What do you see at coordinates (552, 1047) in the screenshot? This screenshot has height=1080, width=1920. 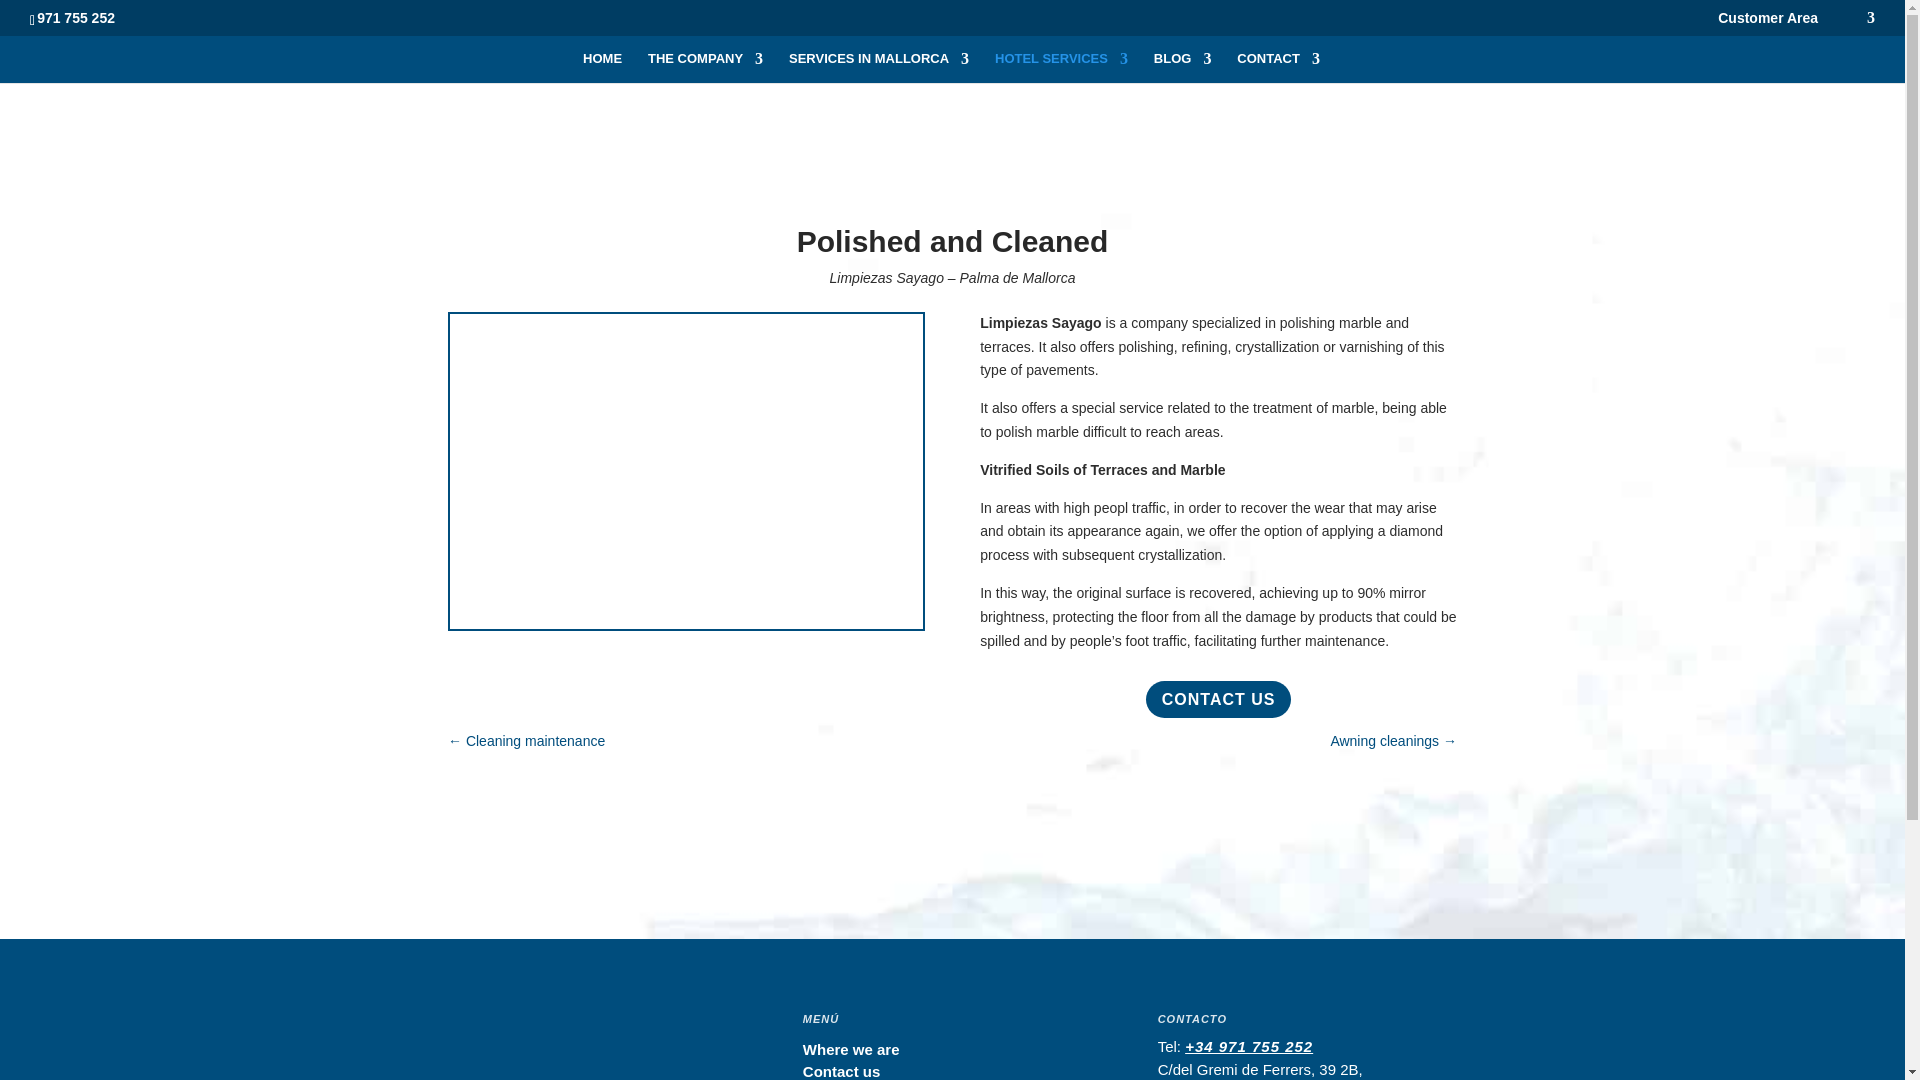 I see `LOGO-EMPRESA.png` at bounding box center [552, 1047].